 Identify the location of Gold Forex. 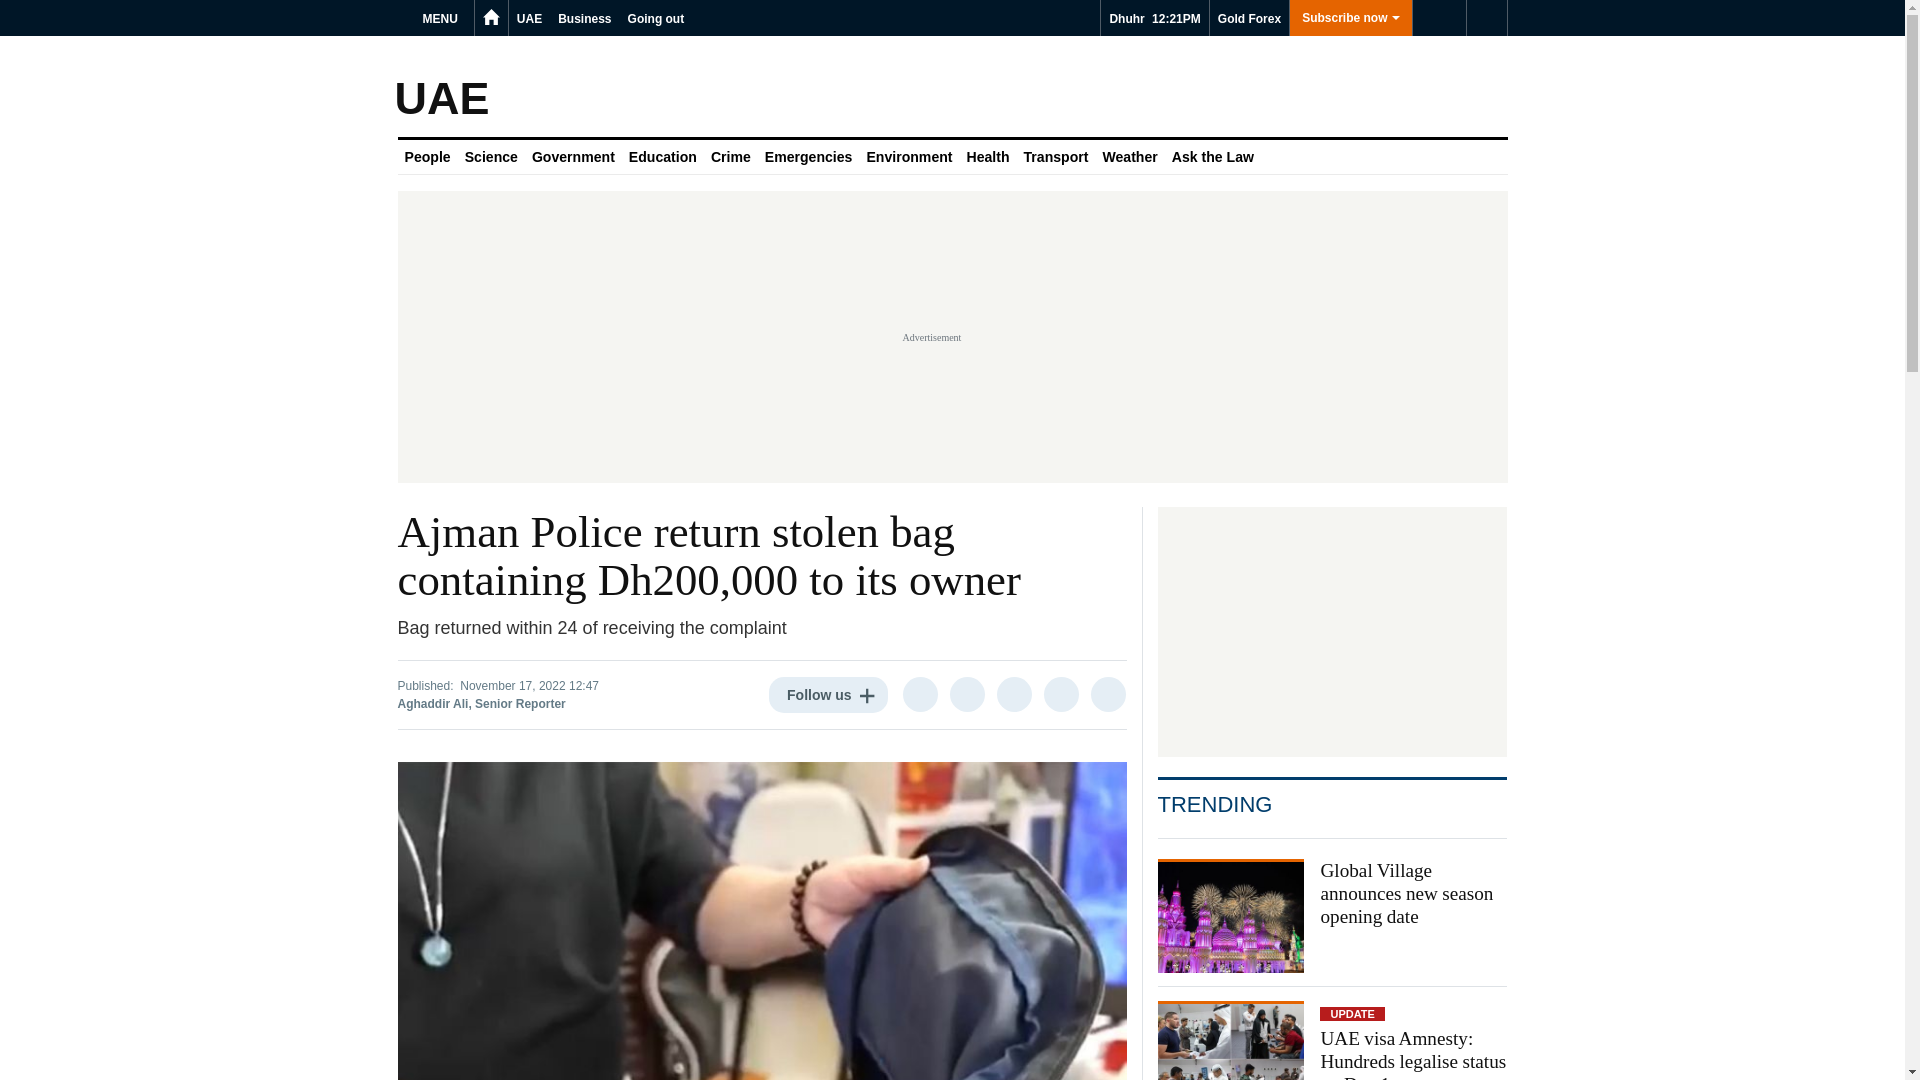
(1248, 18).